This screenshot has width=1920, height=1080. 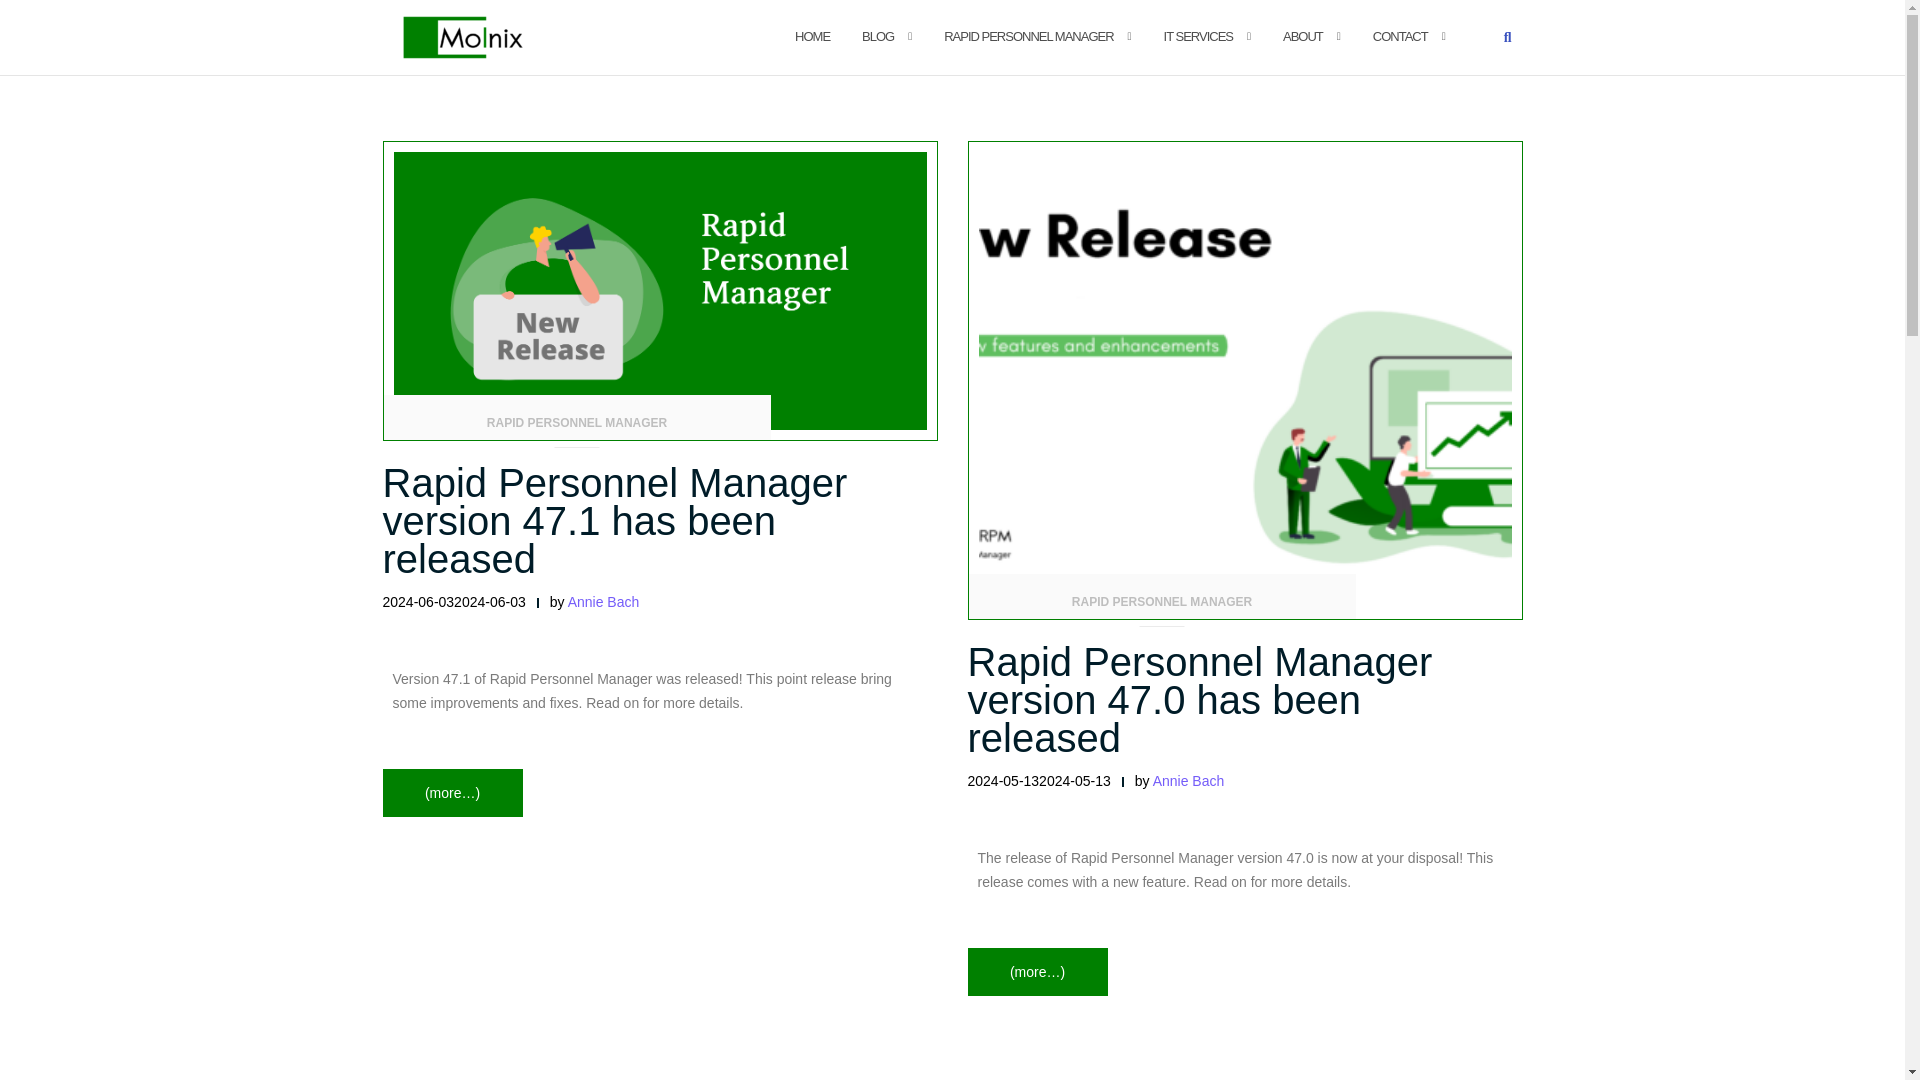 What do you see at coordinates (1028, 36) in the screenshot?
I see `Rapid Personnel Manager` at bounding box center [1028, 36].